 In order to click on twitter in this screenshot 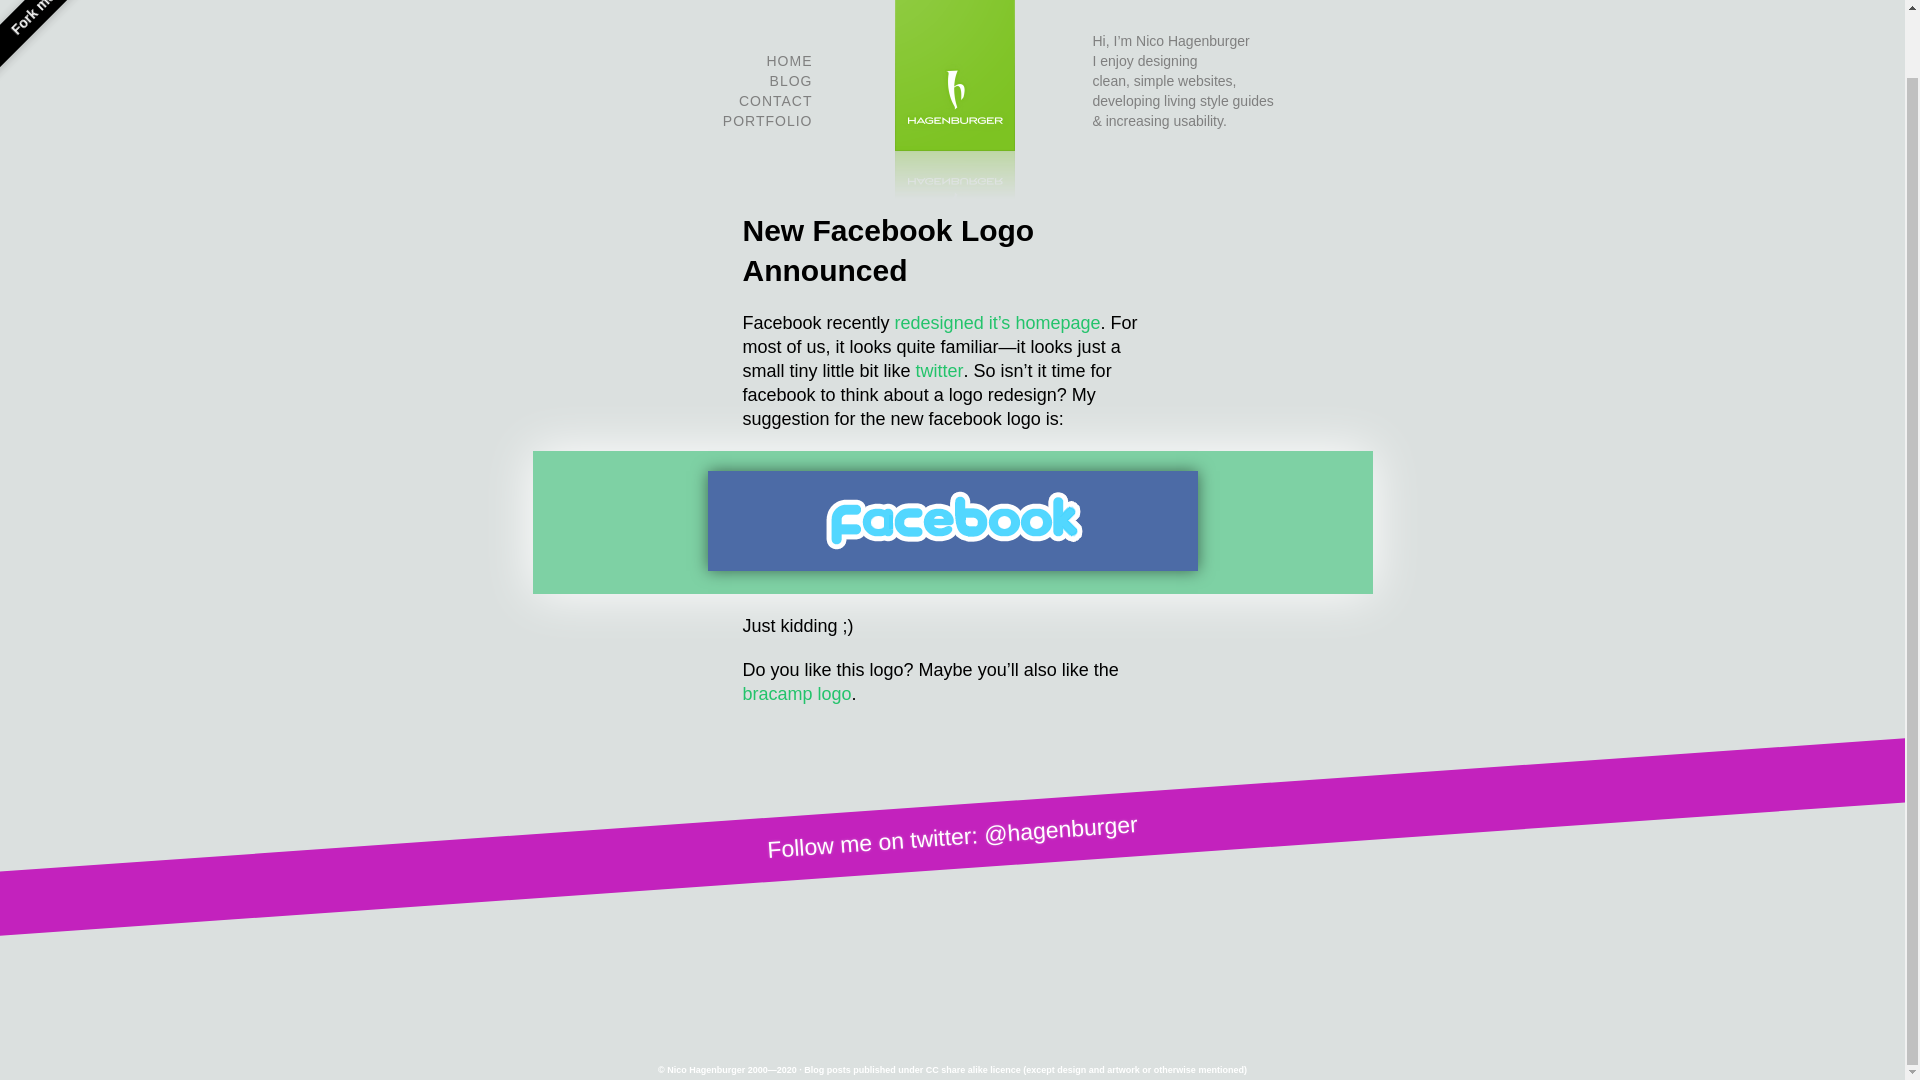, I will do `click(939, 370)`.